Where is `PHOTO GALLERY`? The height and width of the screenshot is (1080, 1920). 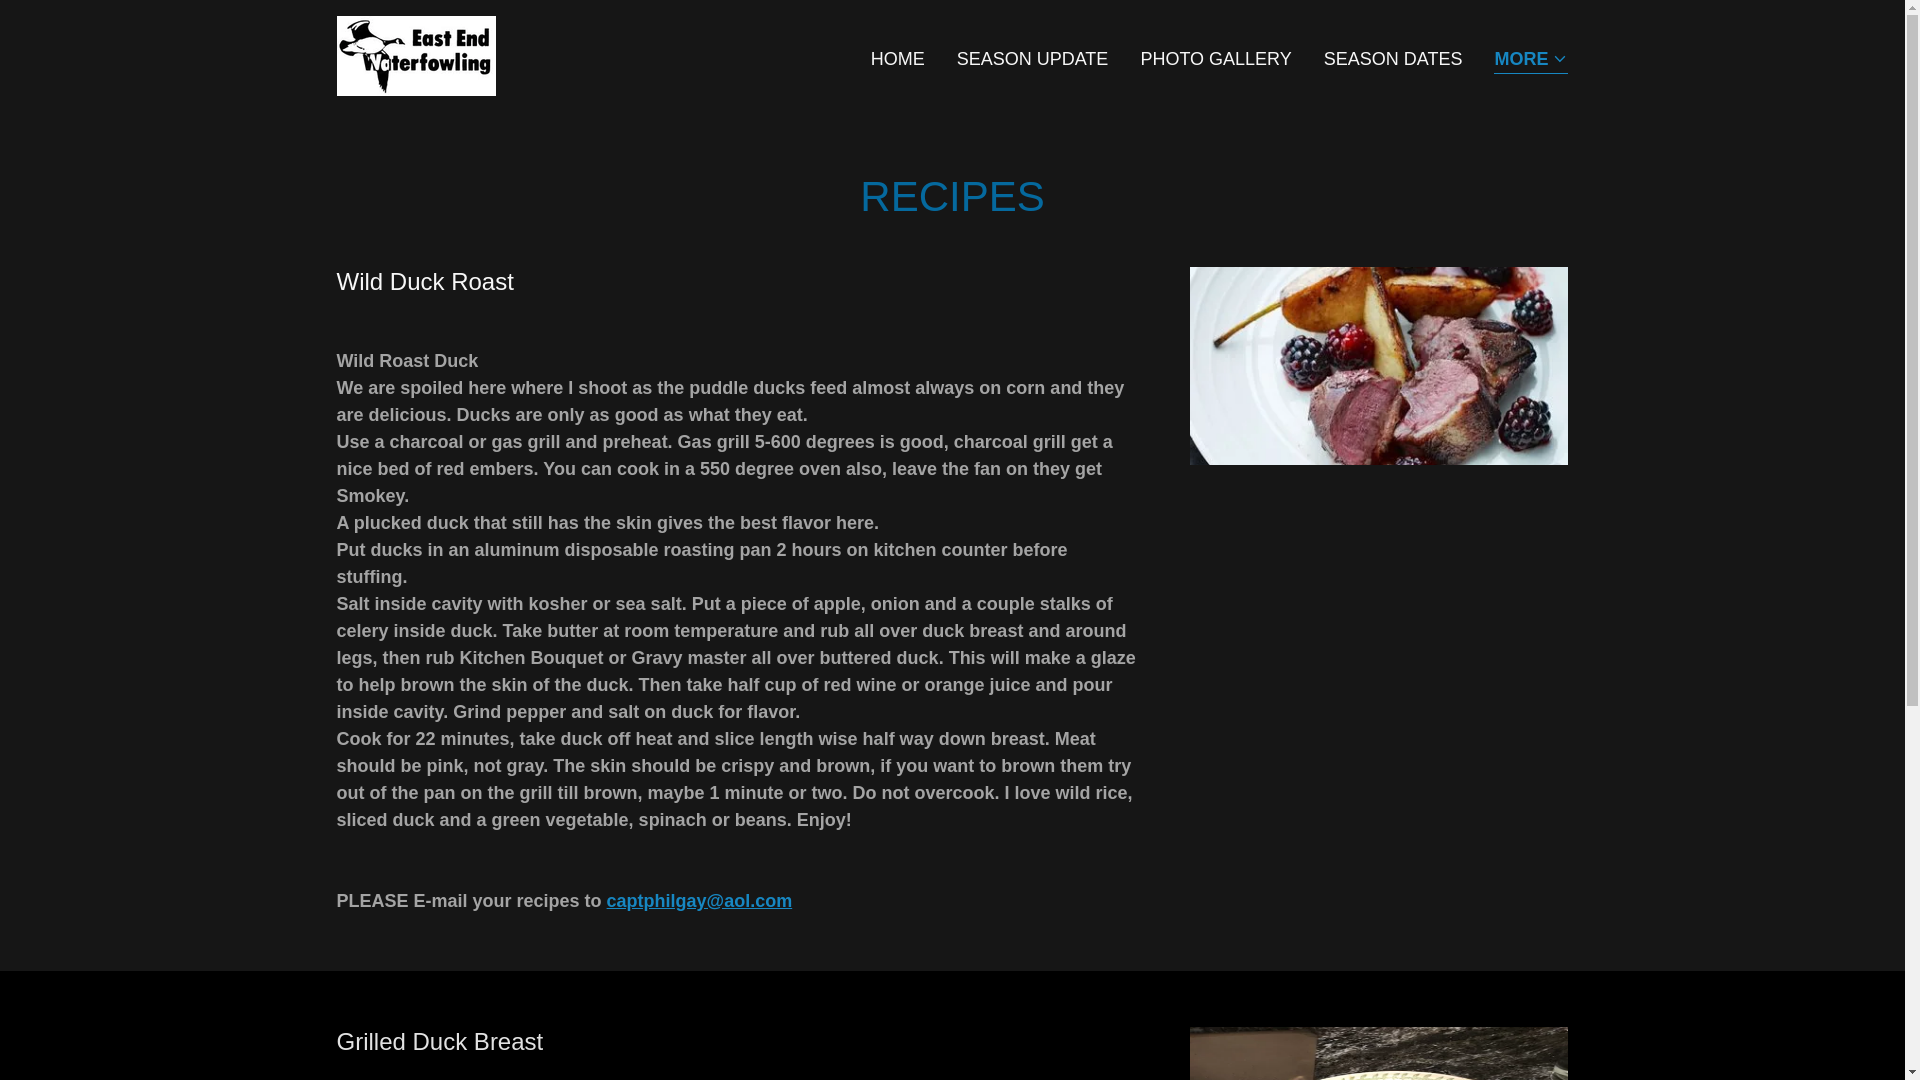
PHOTO GALLERY is located at coordinates (1216, 57).